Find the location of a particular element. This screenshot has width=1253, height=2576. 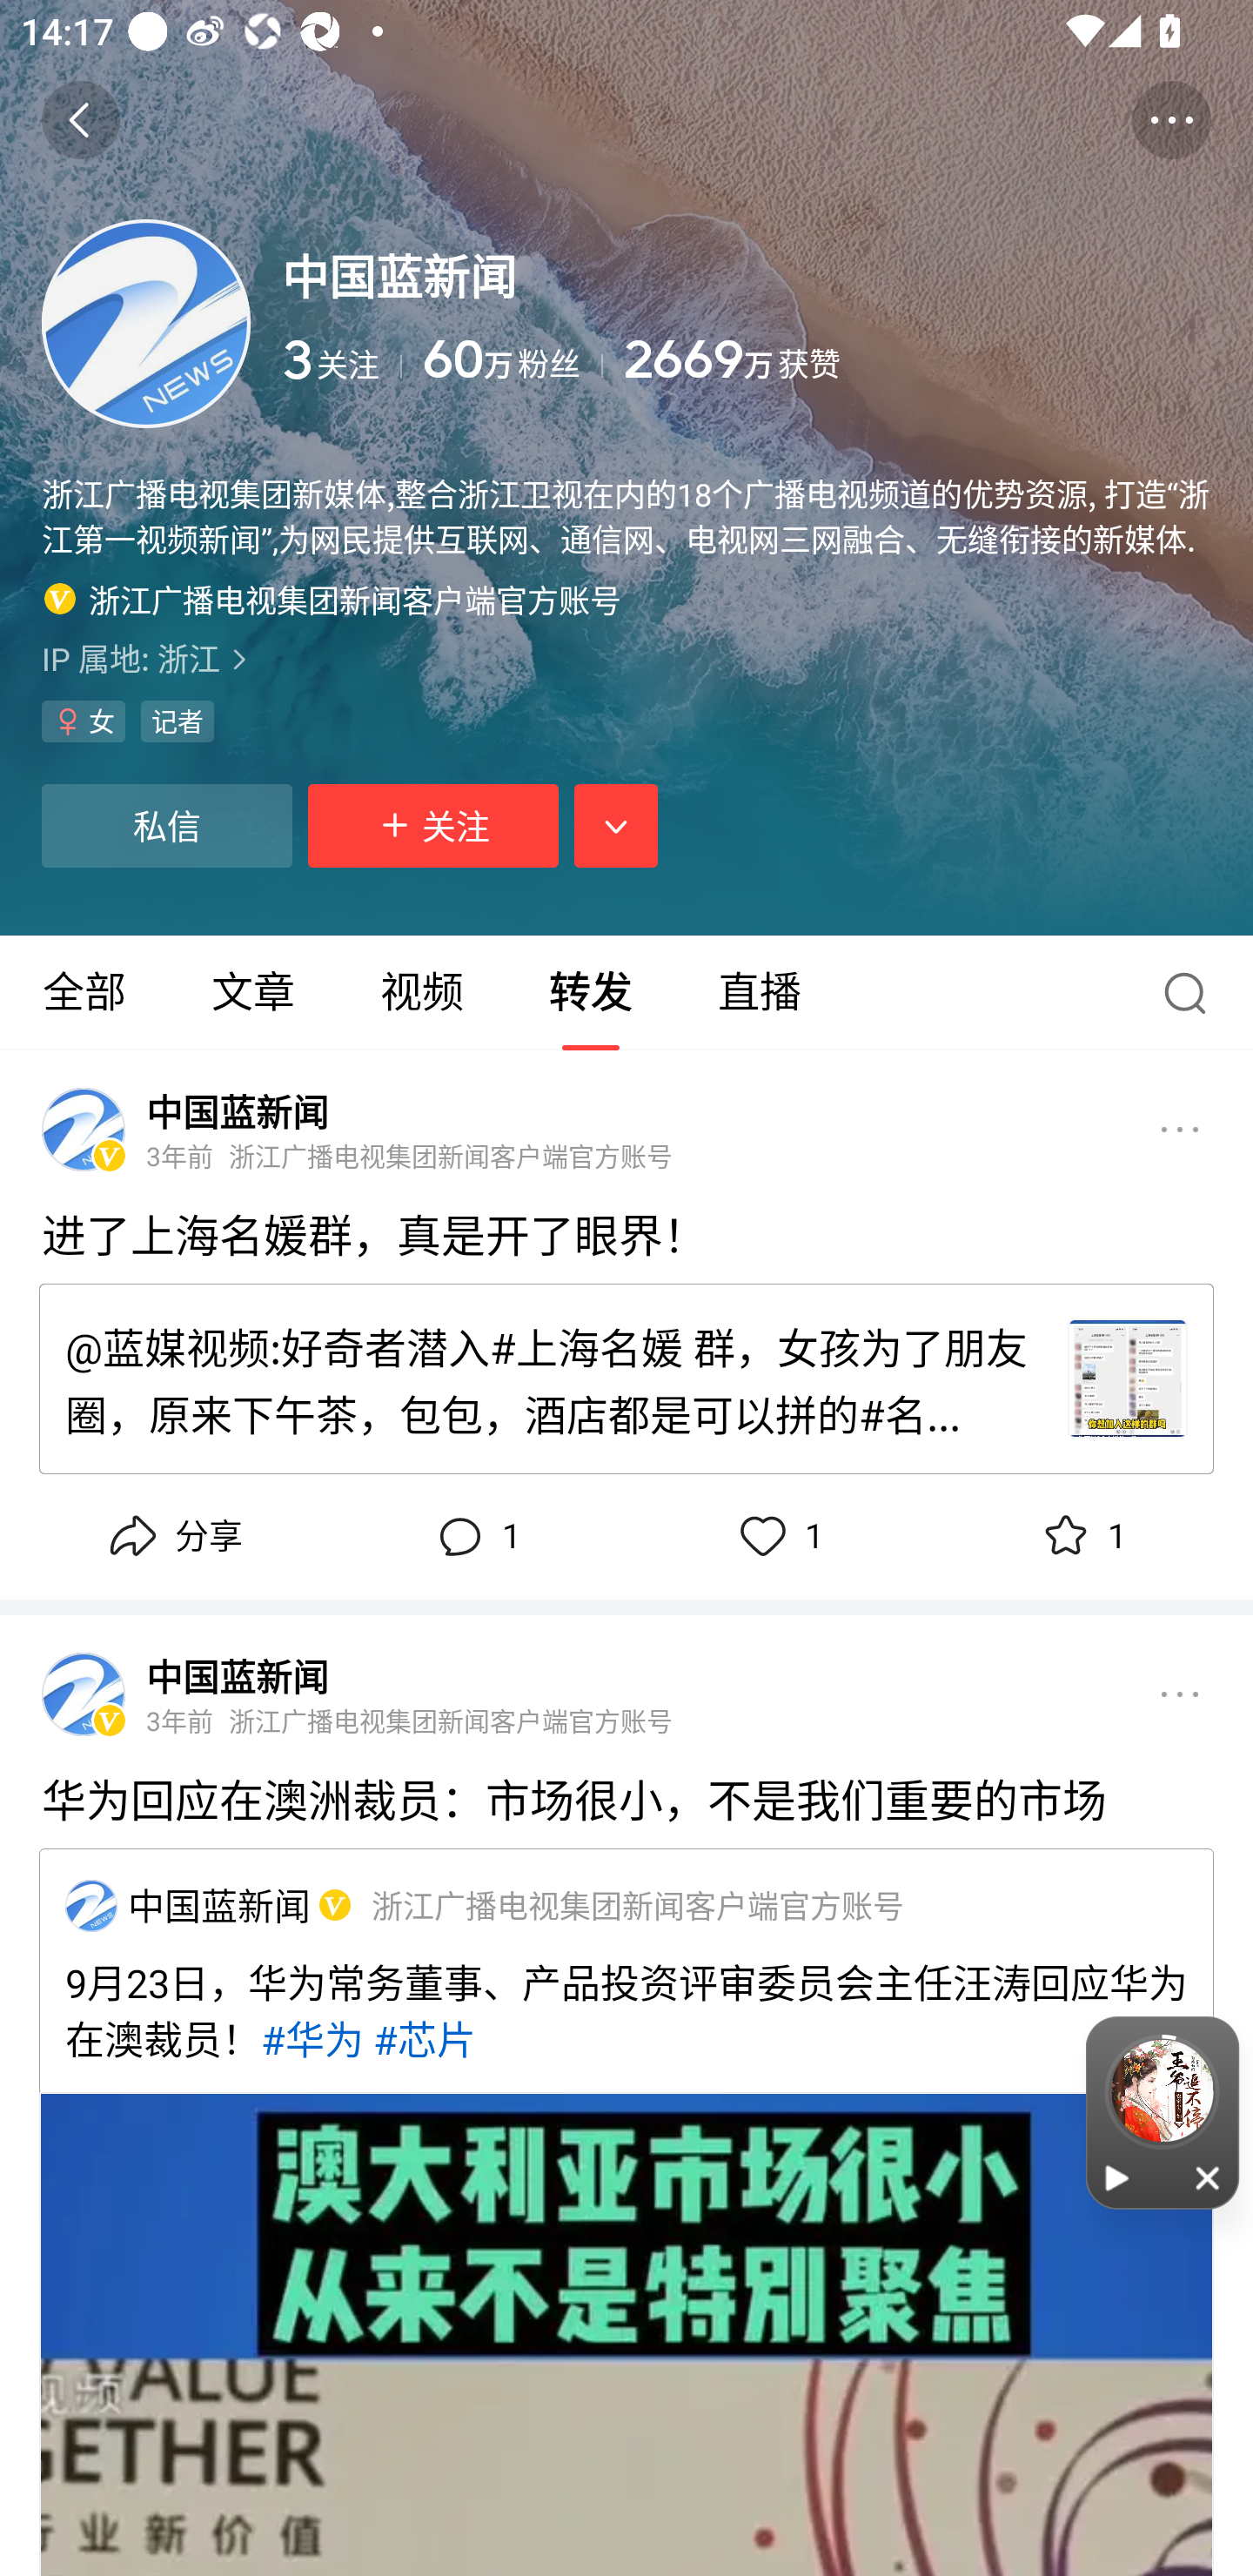

更多操作 is located at coordinates (1171, 120).